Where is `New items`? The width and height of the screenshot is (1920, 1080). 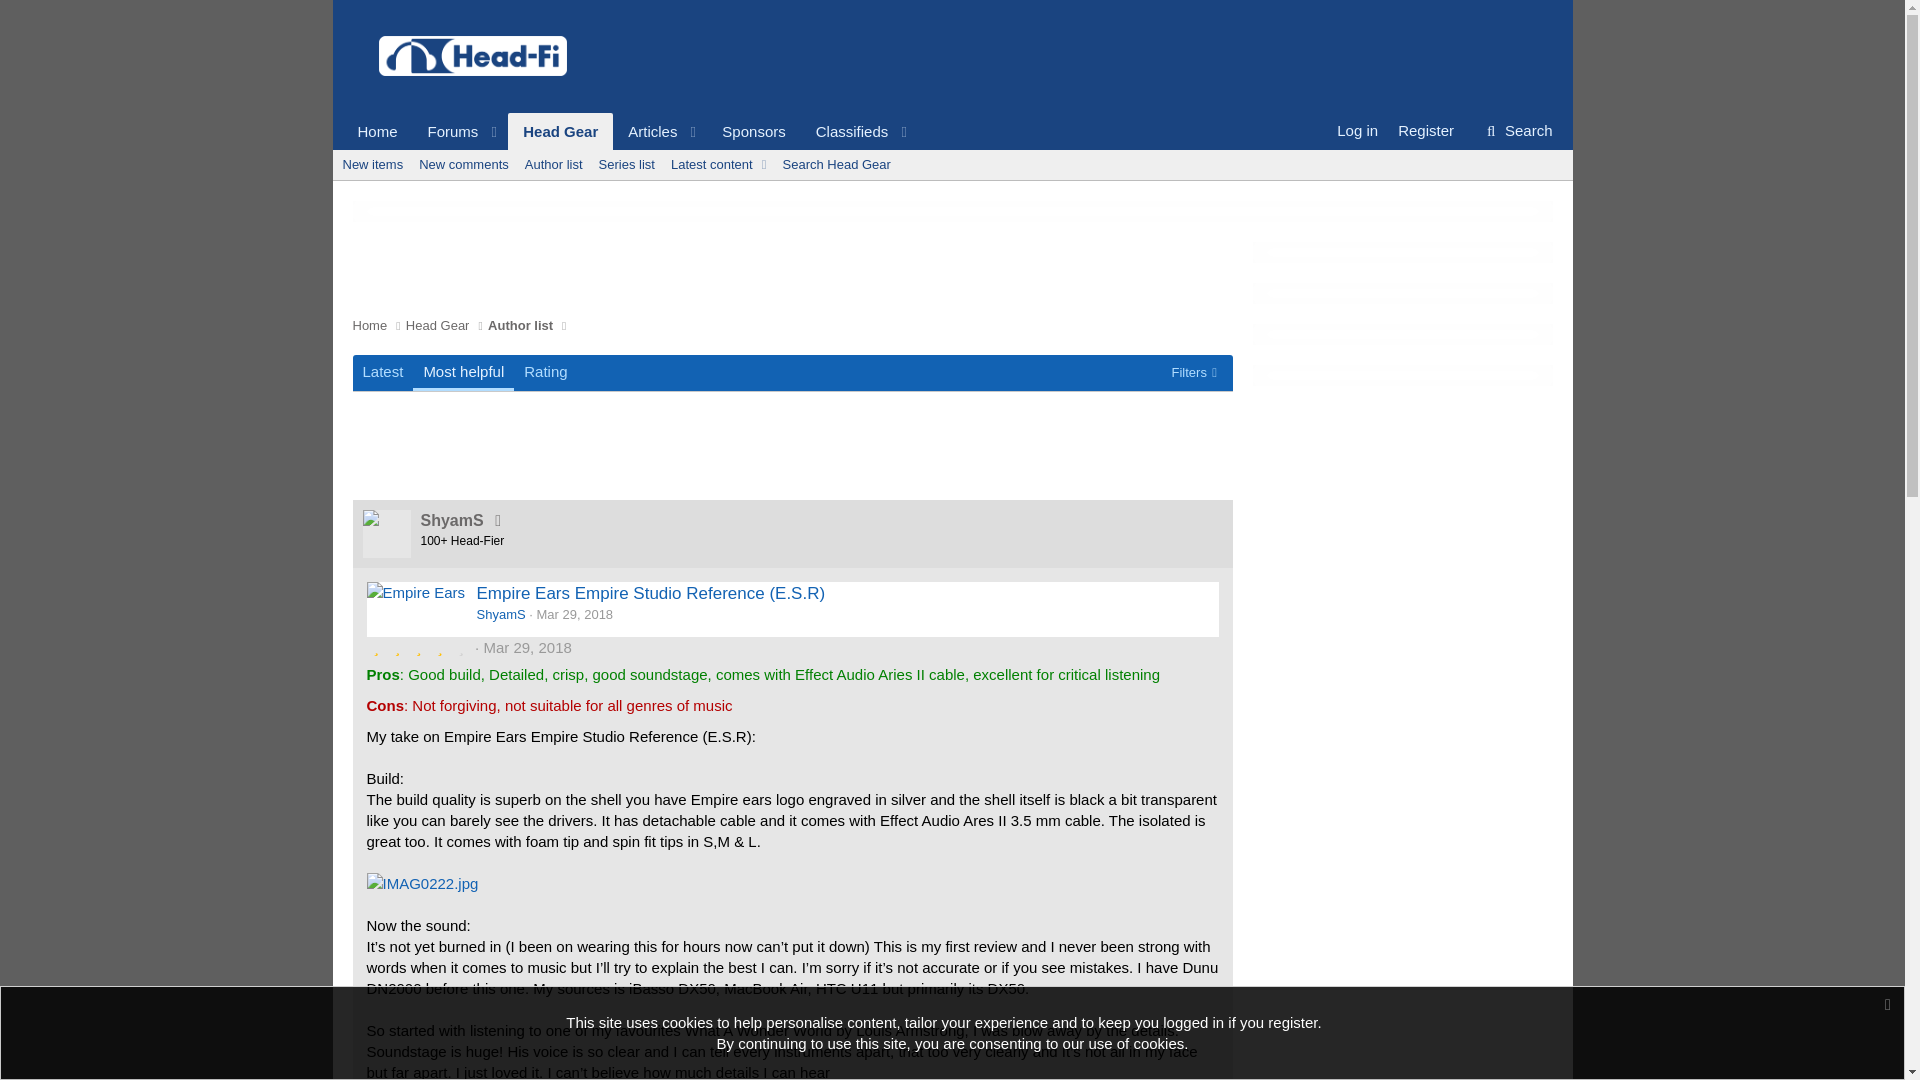
New items is located at coordinates (372, 165).